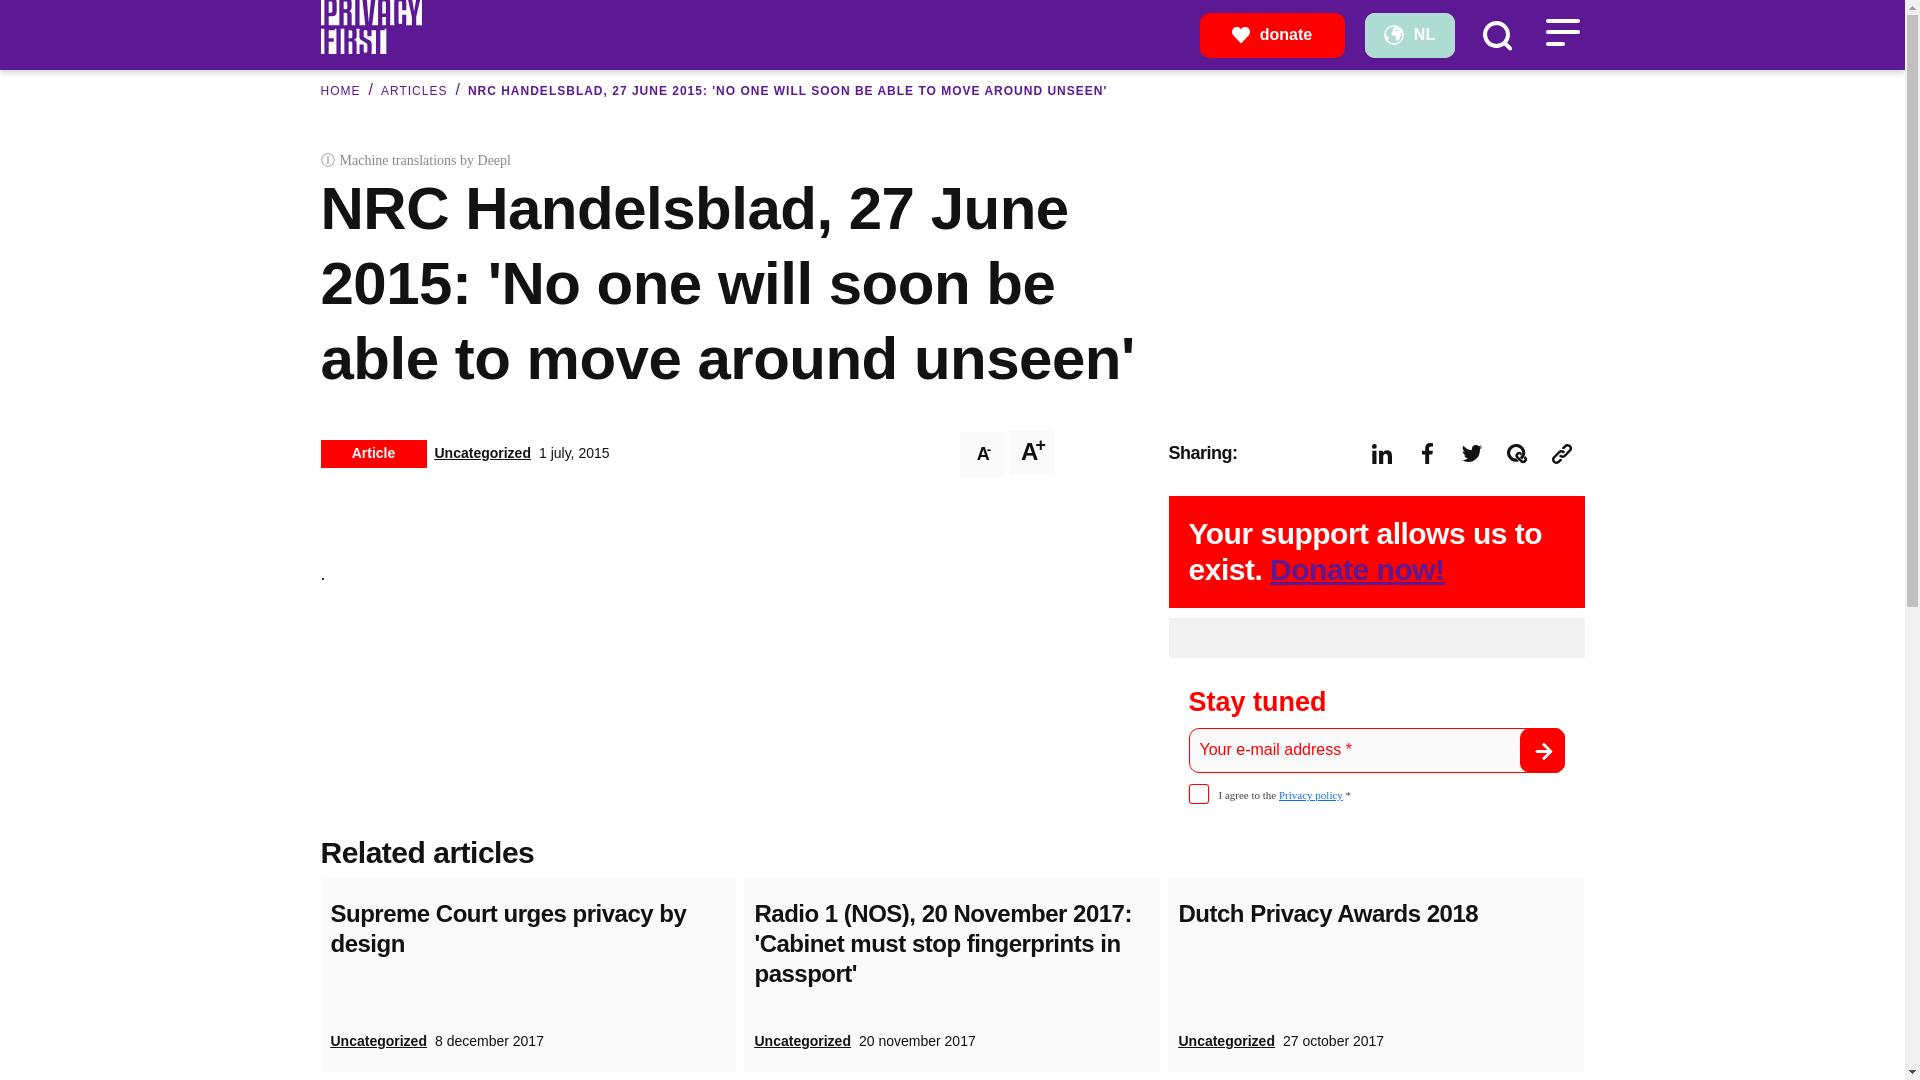  What do you see at coordinates (1198, 794) in the screenshot?
I see `on` at bounding box center [1198, 794].